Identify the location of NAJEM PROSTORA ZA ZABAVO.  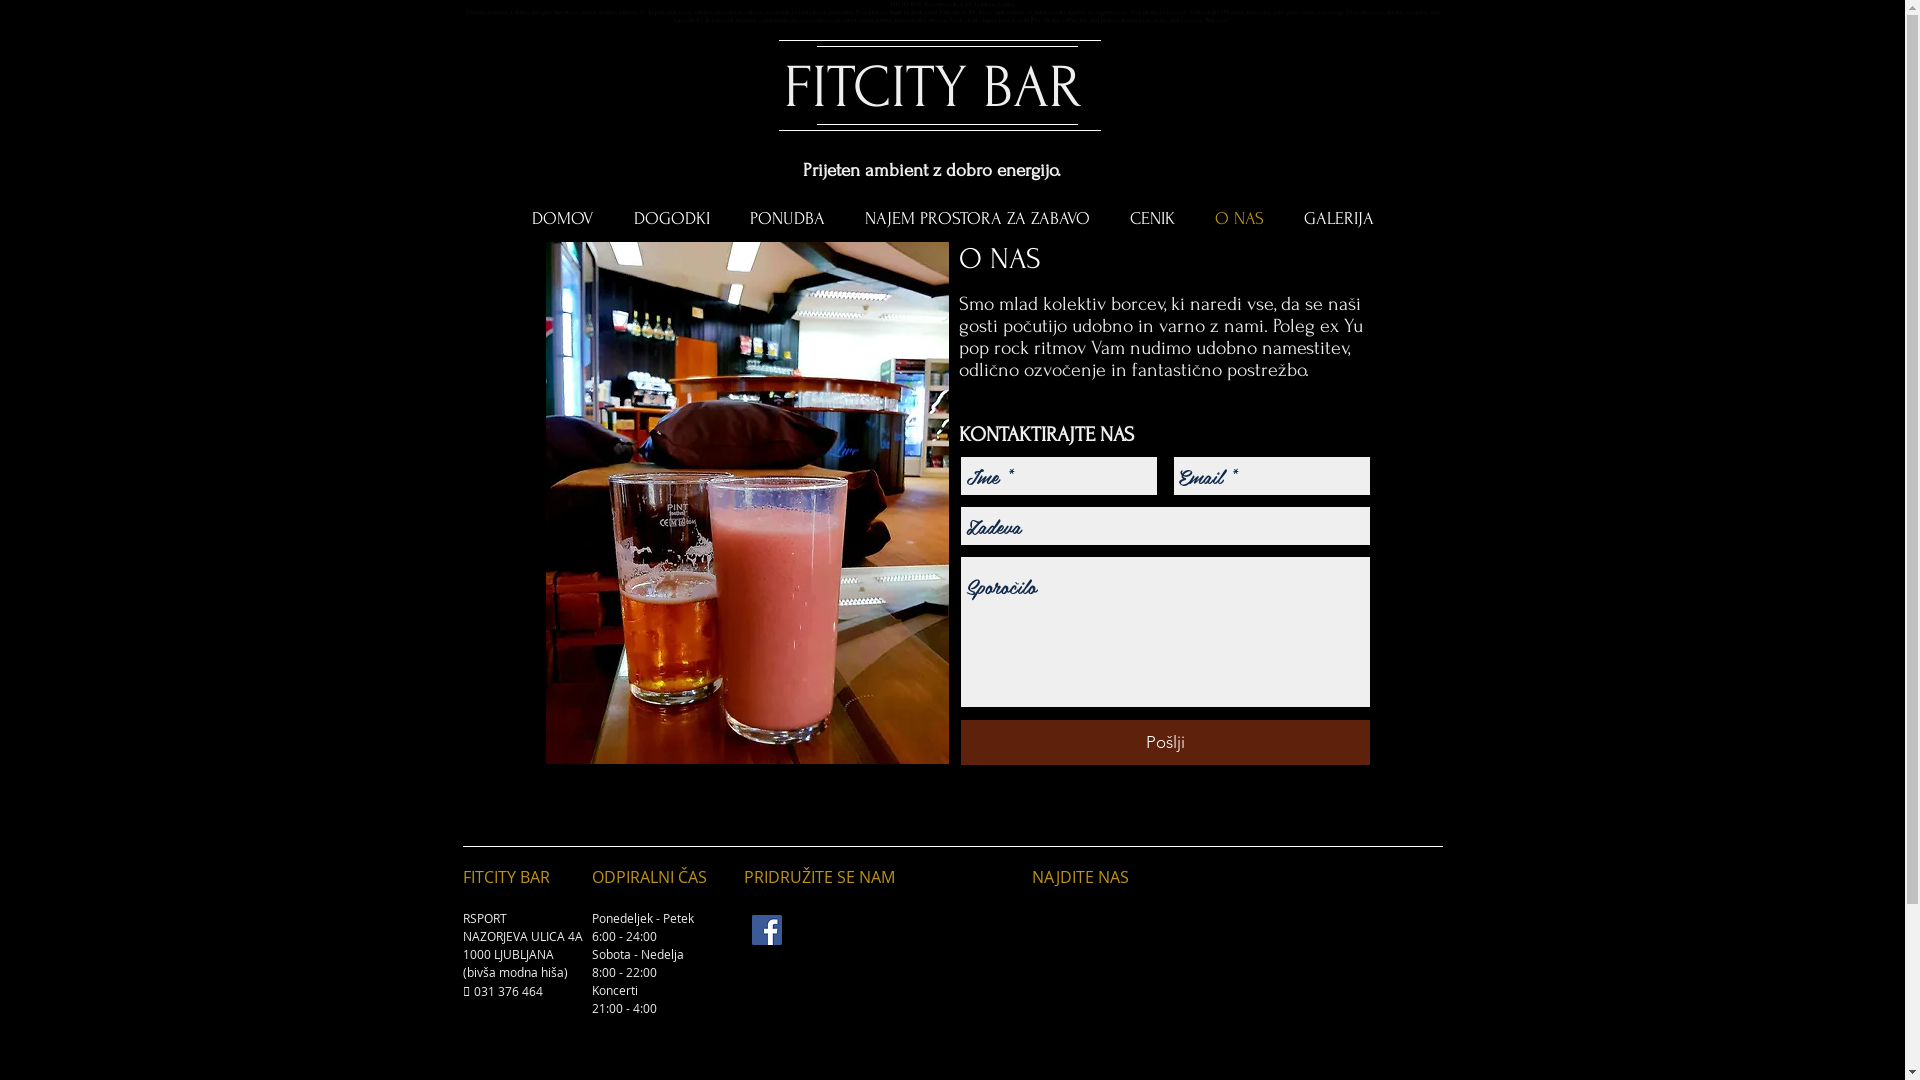
(976, 219).